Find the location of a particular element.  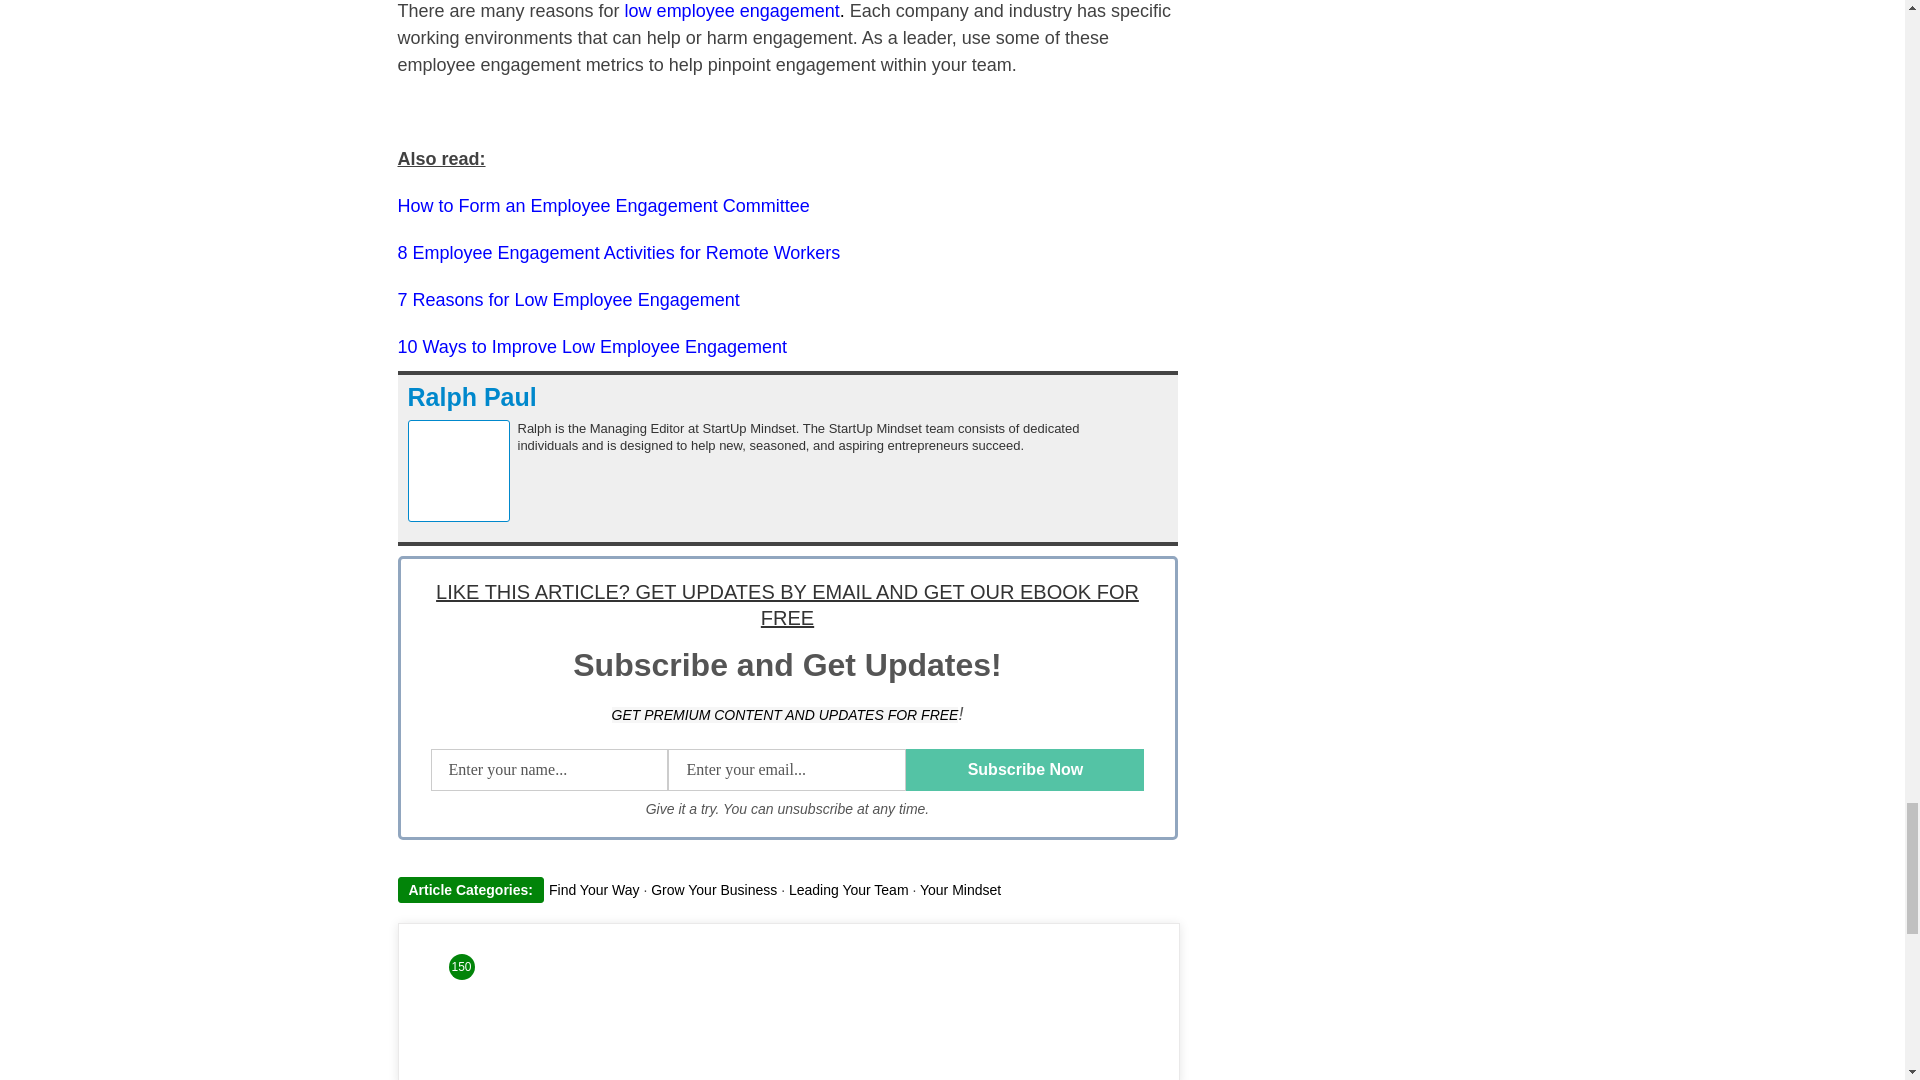

7 Reasons for Low Employee Engagement is located at coordinates (568, 300).